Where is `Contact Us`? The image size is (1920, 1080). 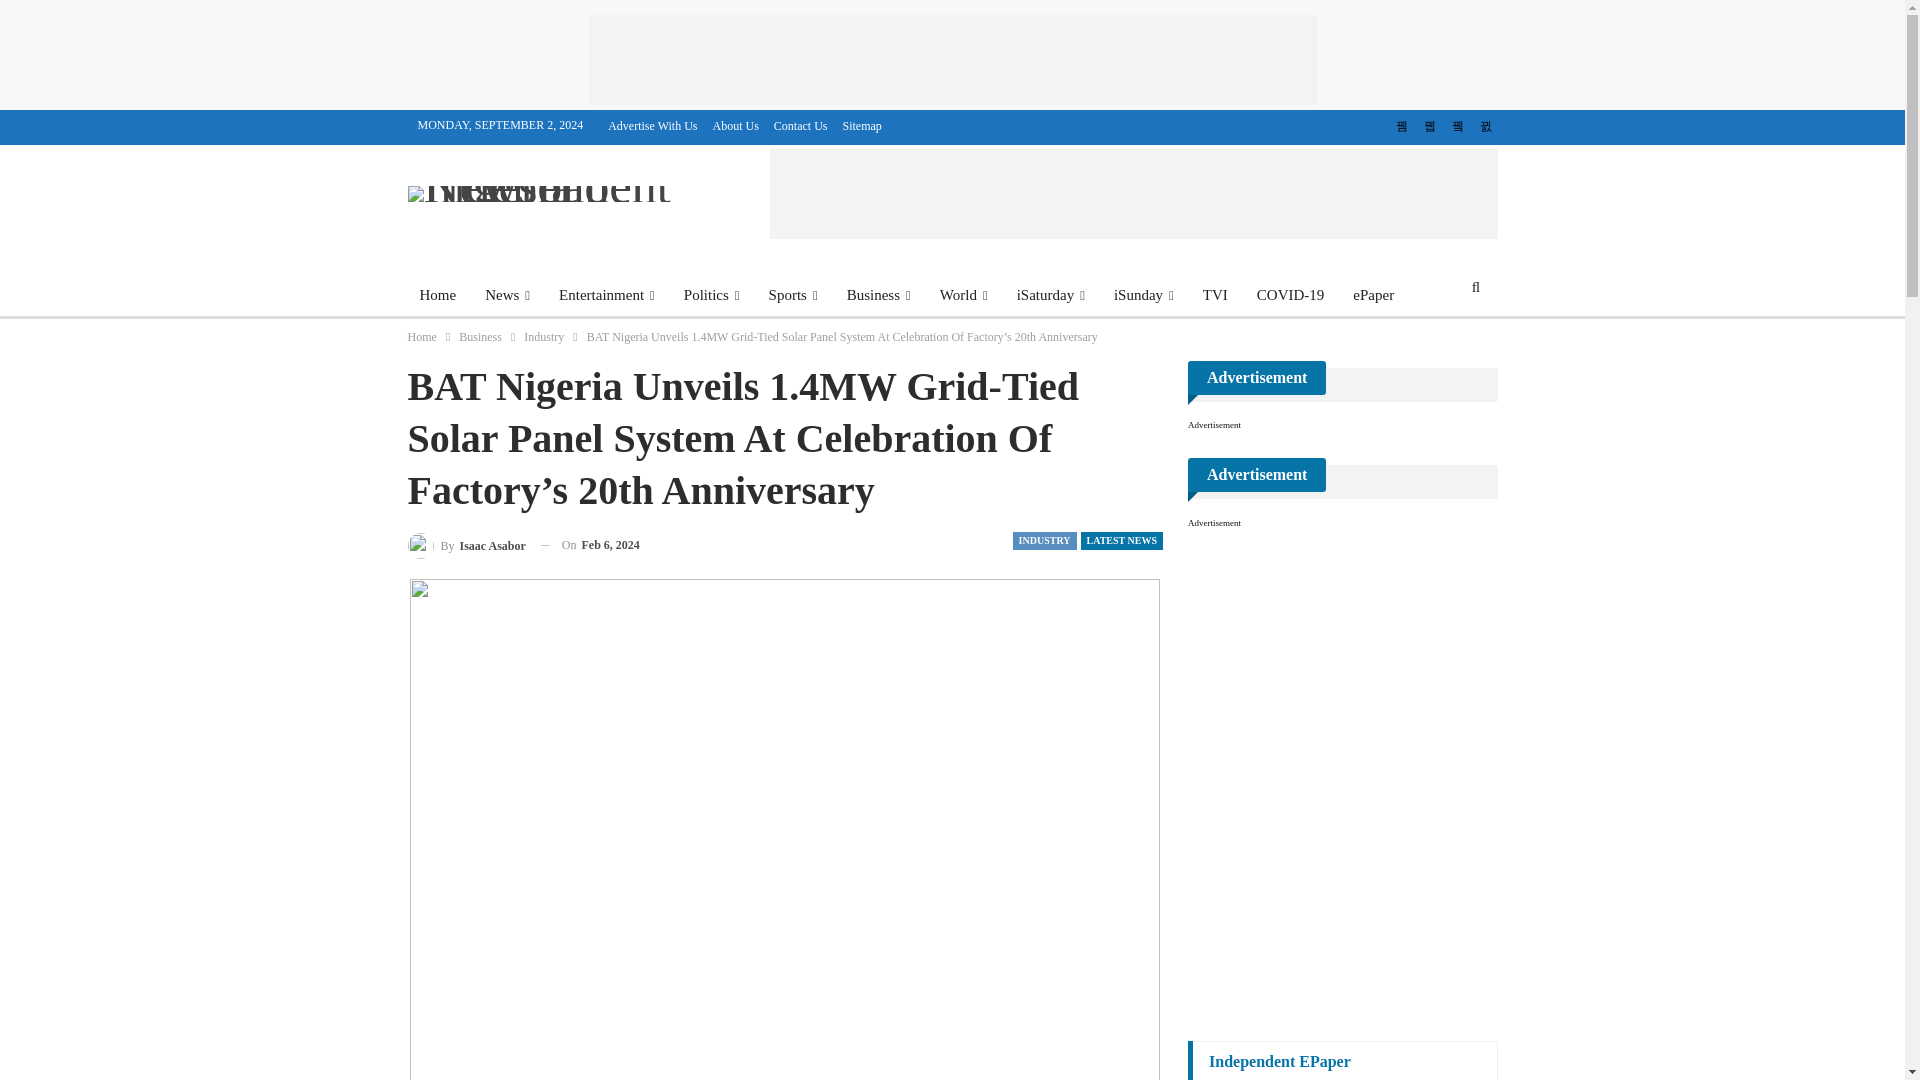
Contact Us is located at coordinates (800, 125).